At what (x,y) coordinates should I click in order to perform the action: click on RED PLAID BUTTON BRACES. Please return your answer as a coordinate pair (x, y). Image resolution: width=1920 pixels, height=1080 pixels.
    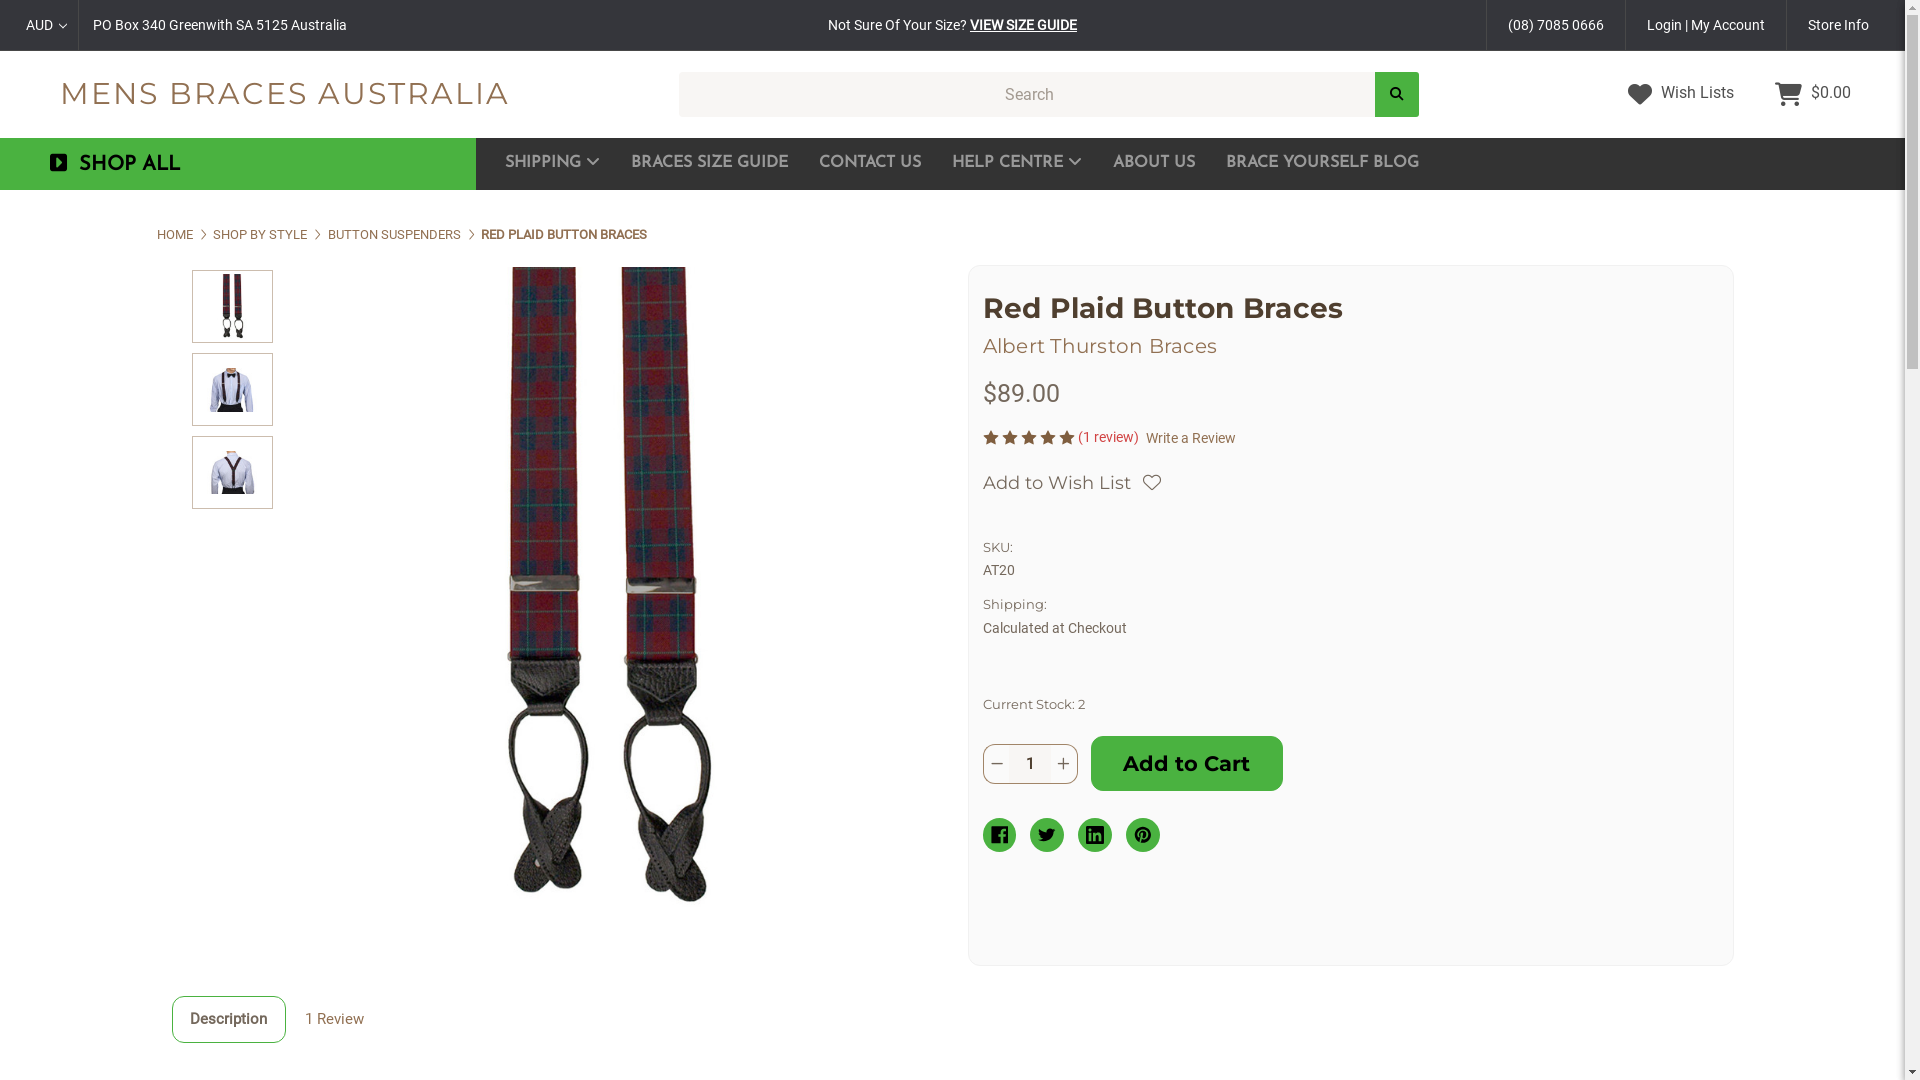
    Looking at the image, I should click on (564, 234).